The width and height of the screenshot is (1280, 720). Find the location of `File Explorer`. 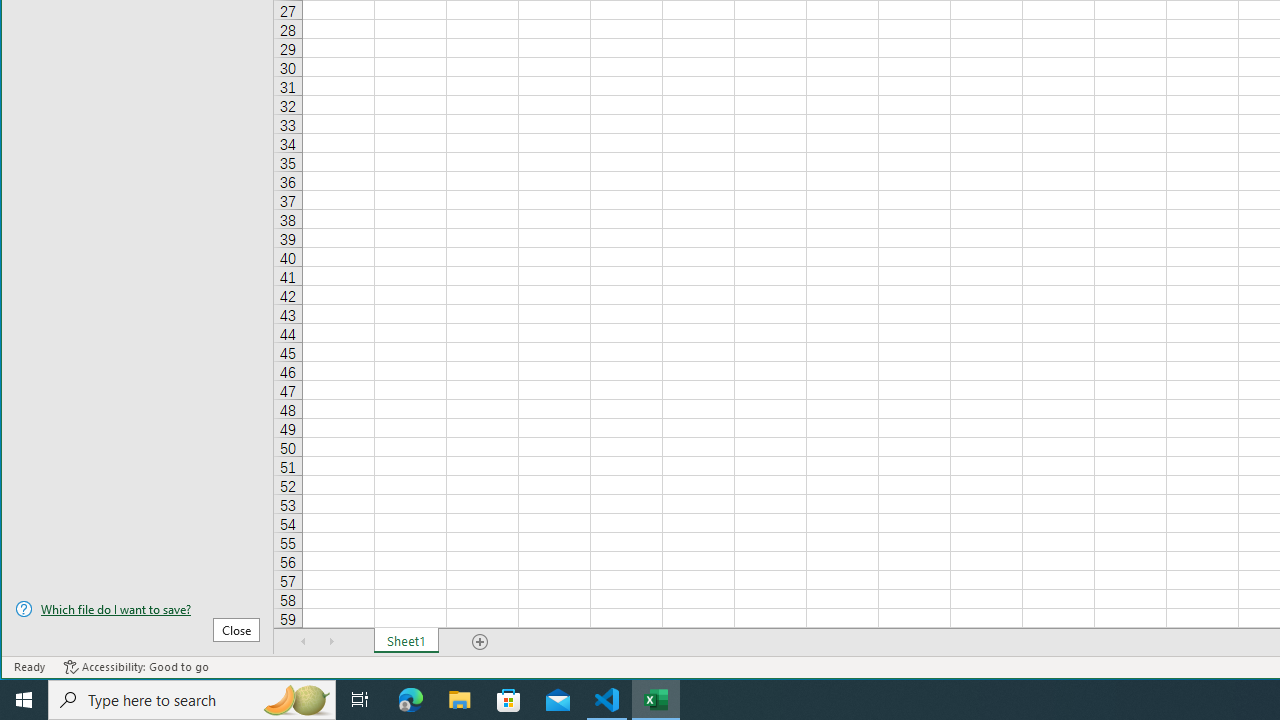

File Explorer is located at coordinates (460, 700).